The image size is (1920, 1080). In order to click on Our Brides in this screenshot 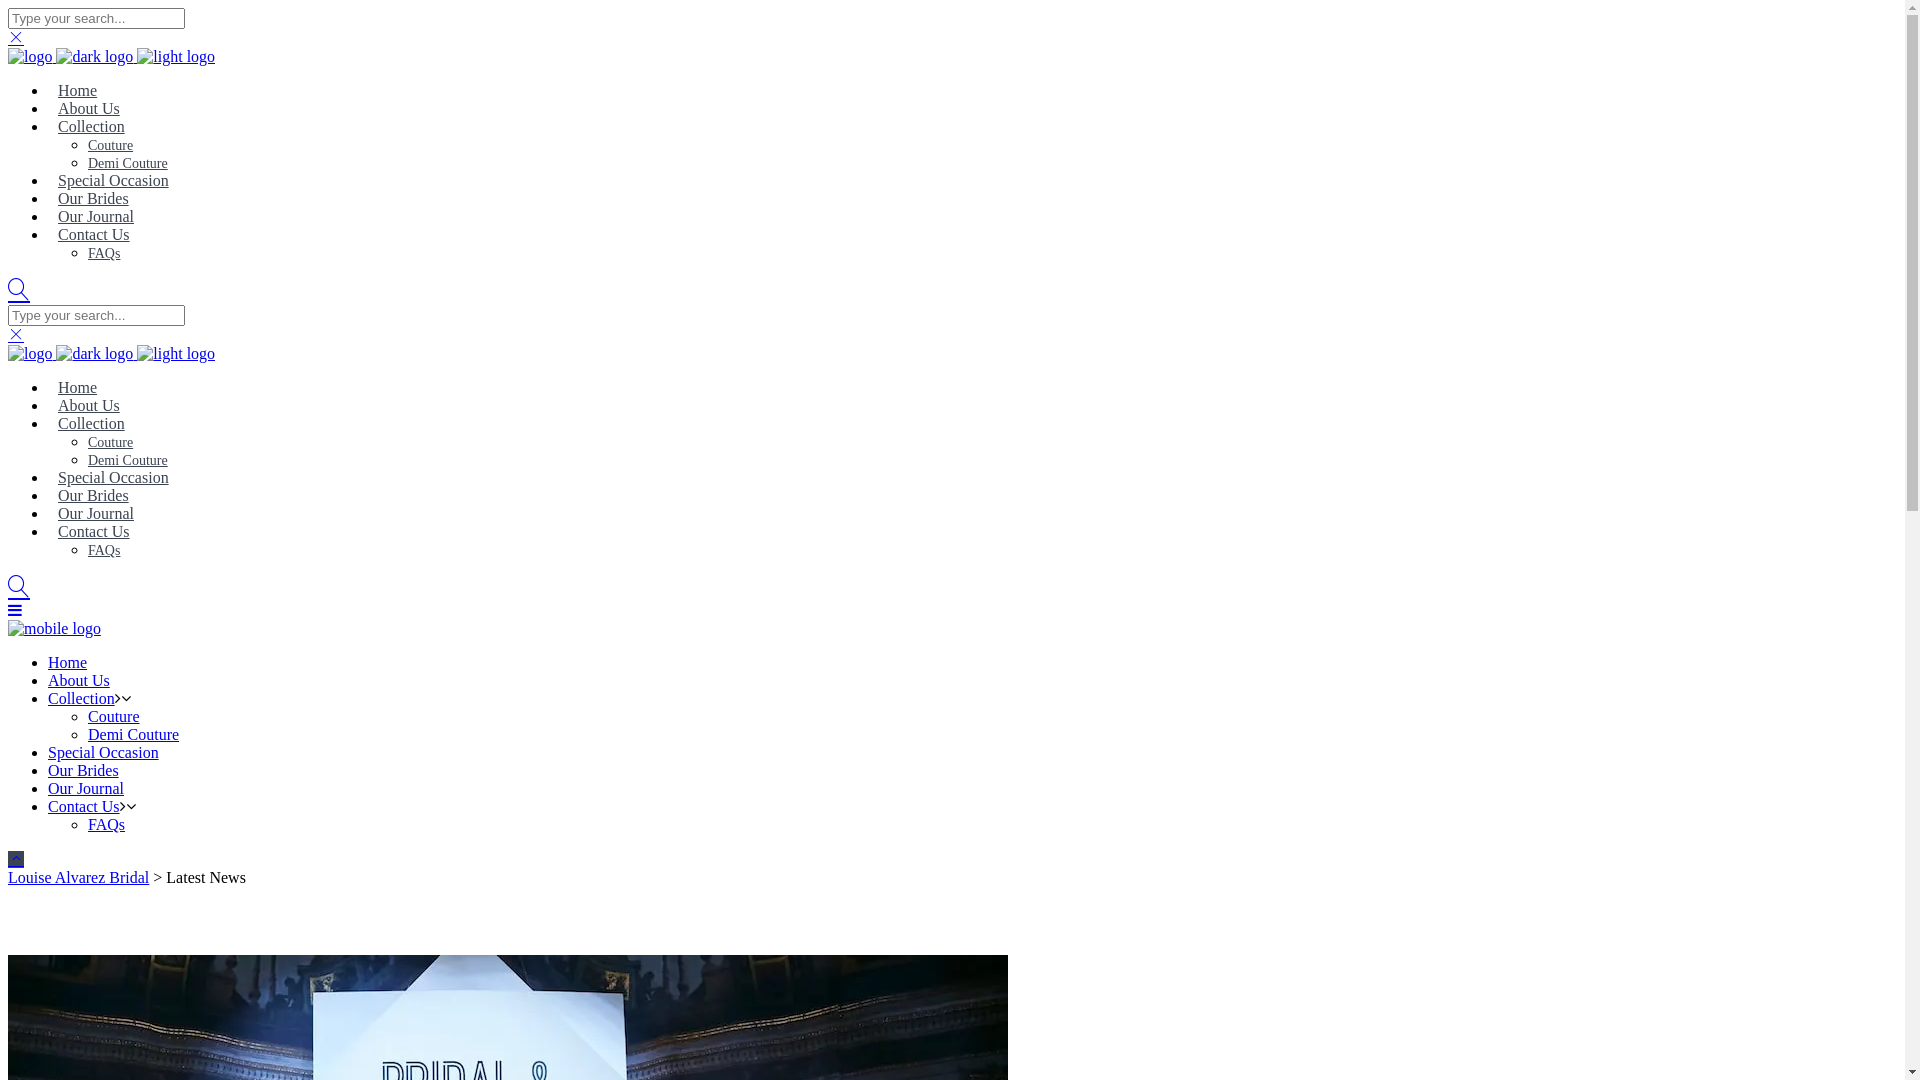, I will do `click(94, 198)`.